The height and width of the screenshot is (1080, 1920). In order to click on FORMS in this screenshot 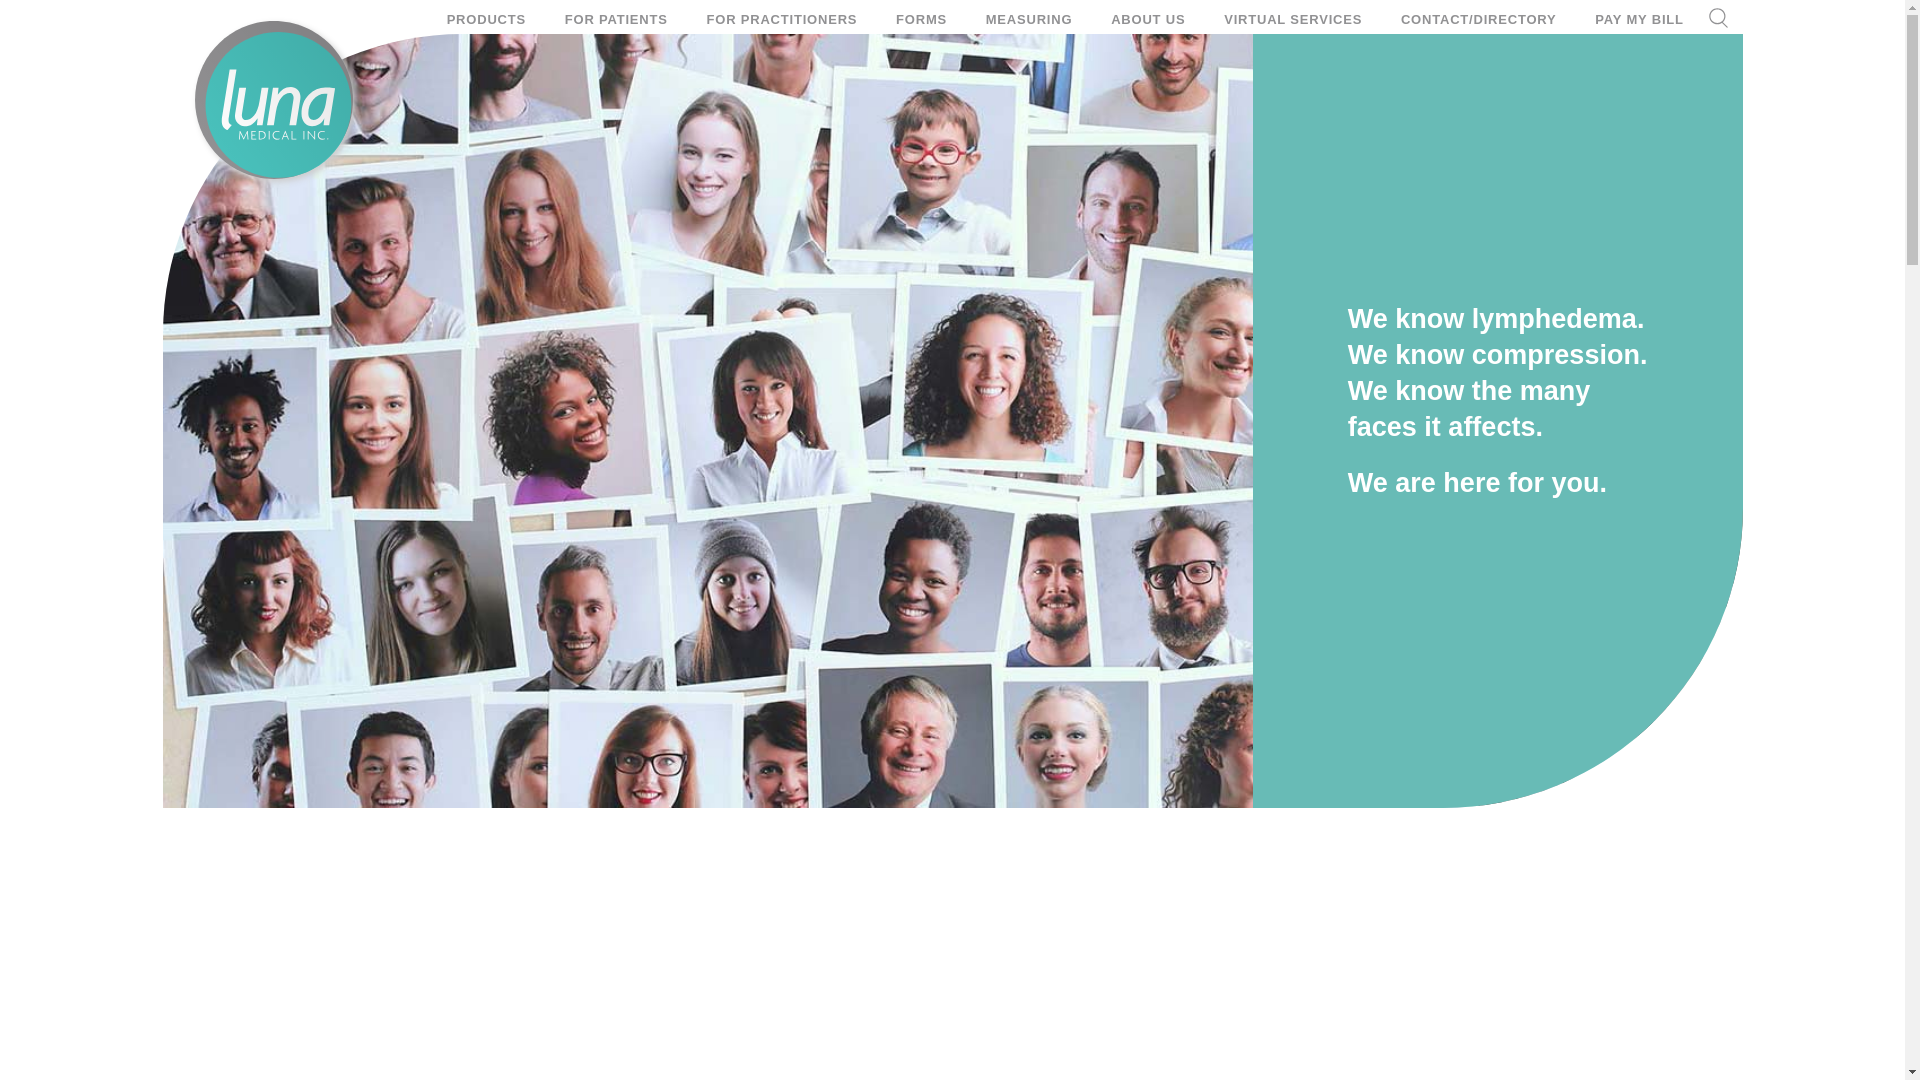, I will do `click(921, 12)`.